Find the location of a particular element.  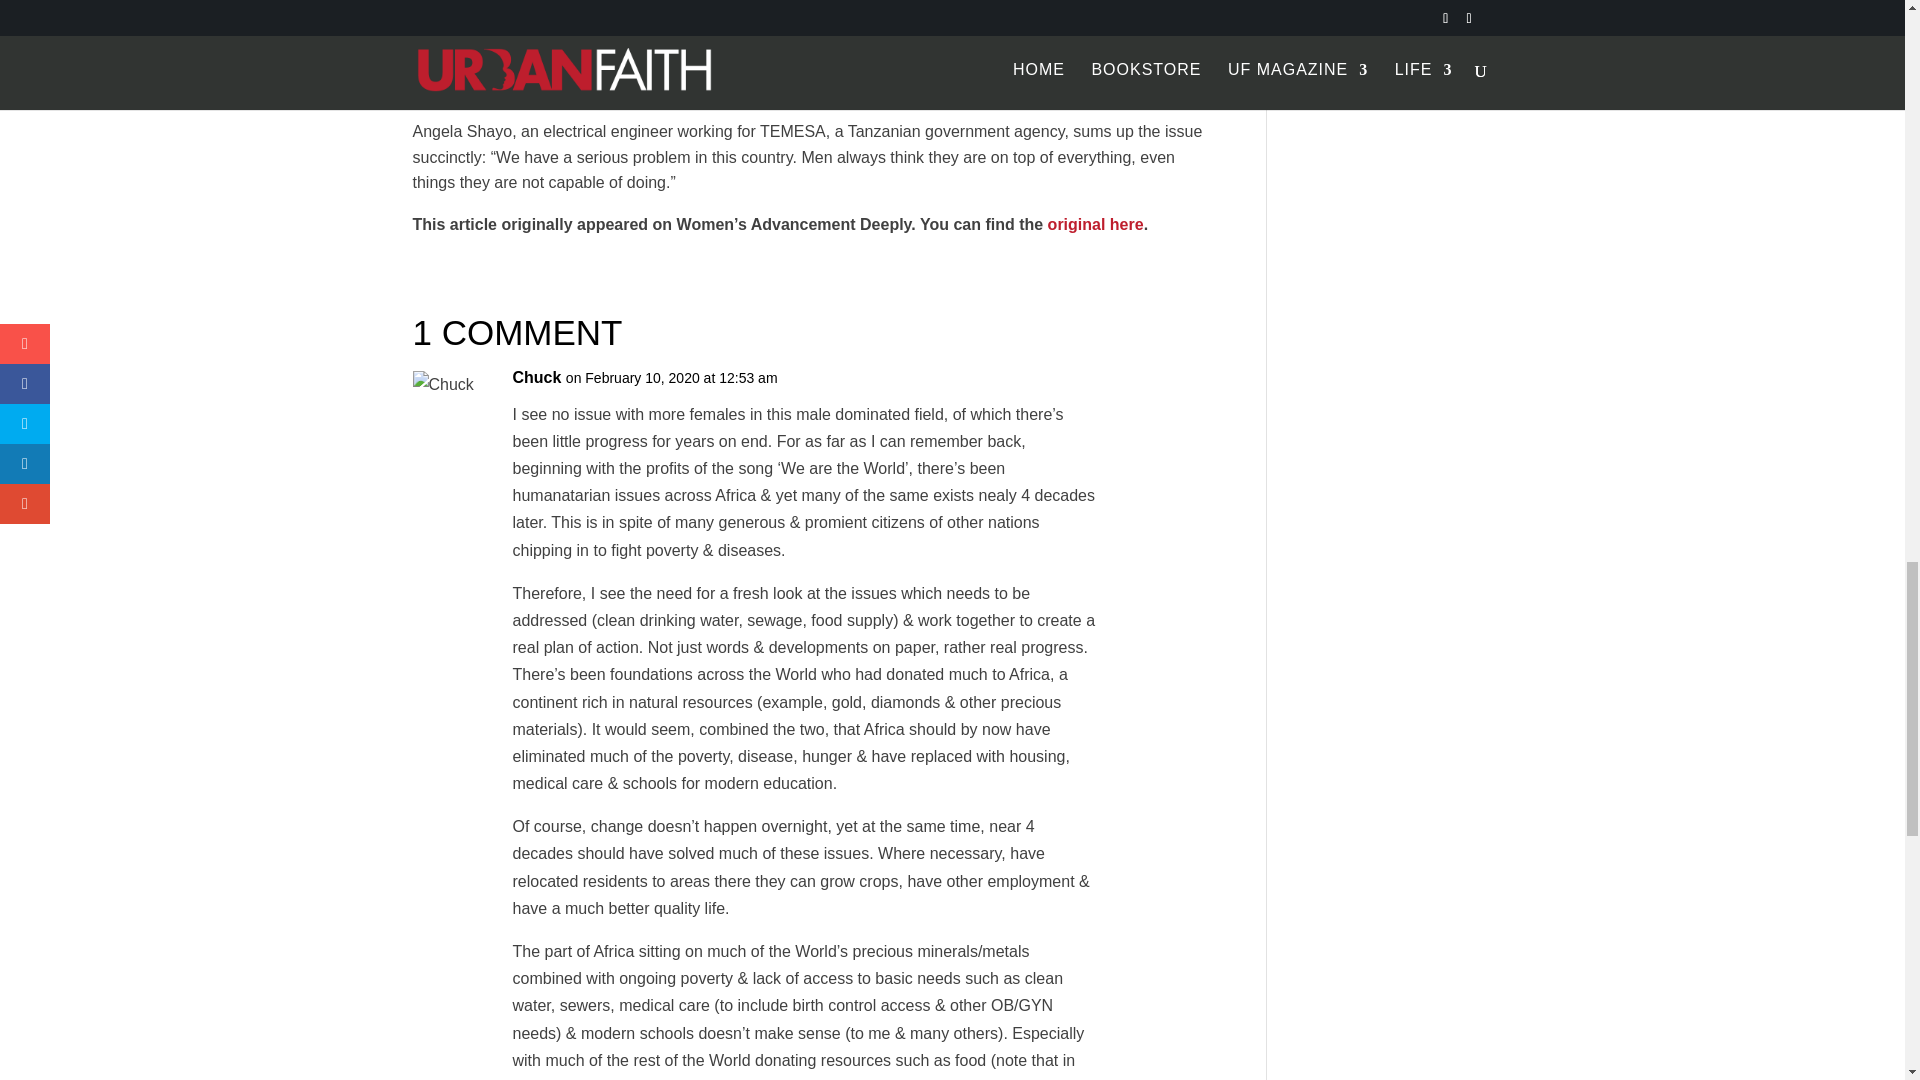

original here is located at coordinates (1096, 224).